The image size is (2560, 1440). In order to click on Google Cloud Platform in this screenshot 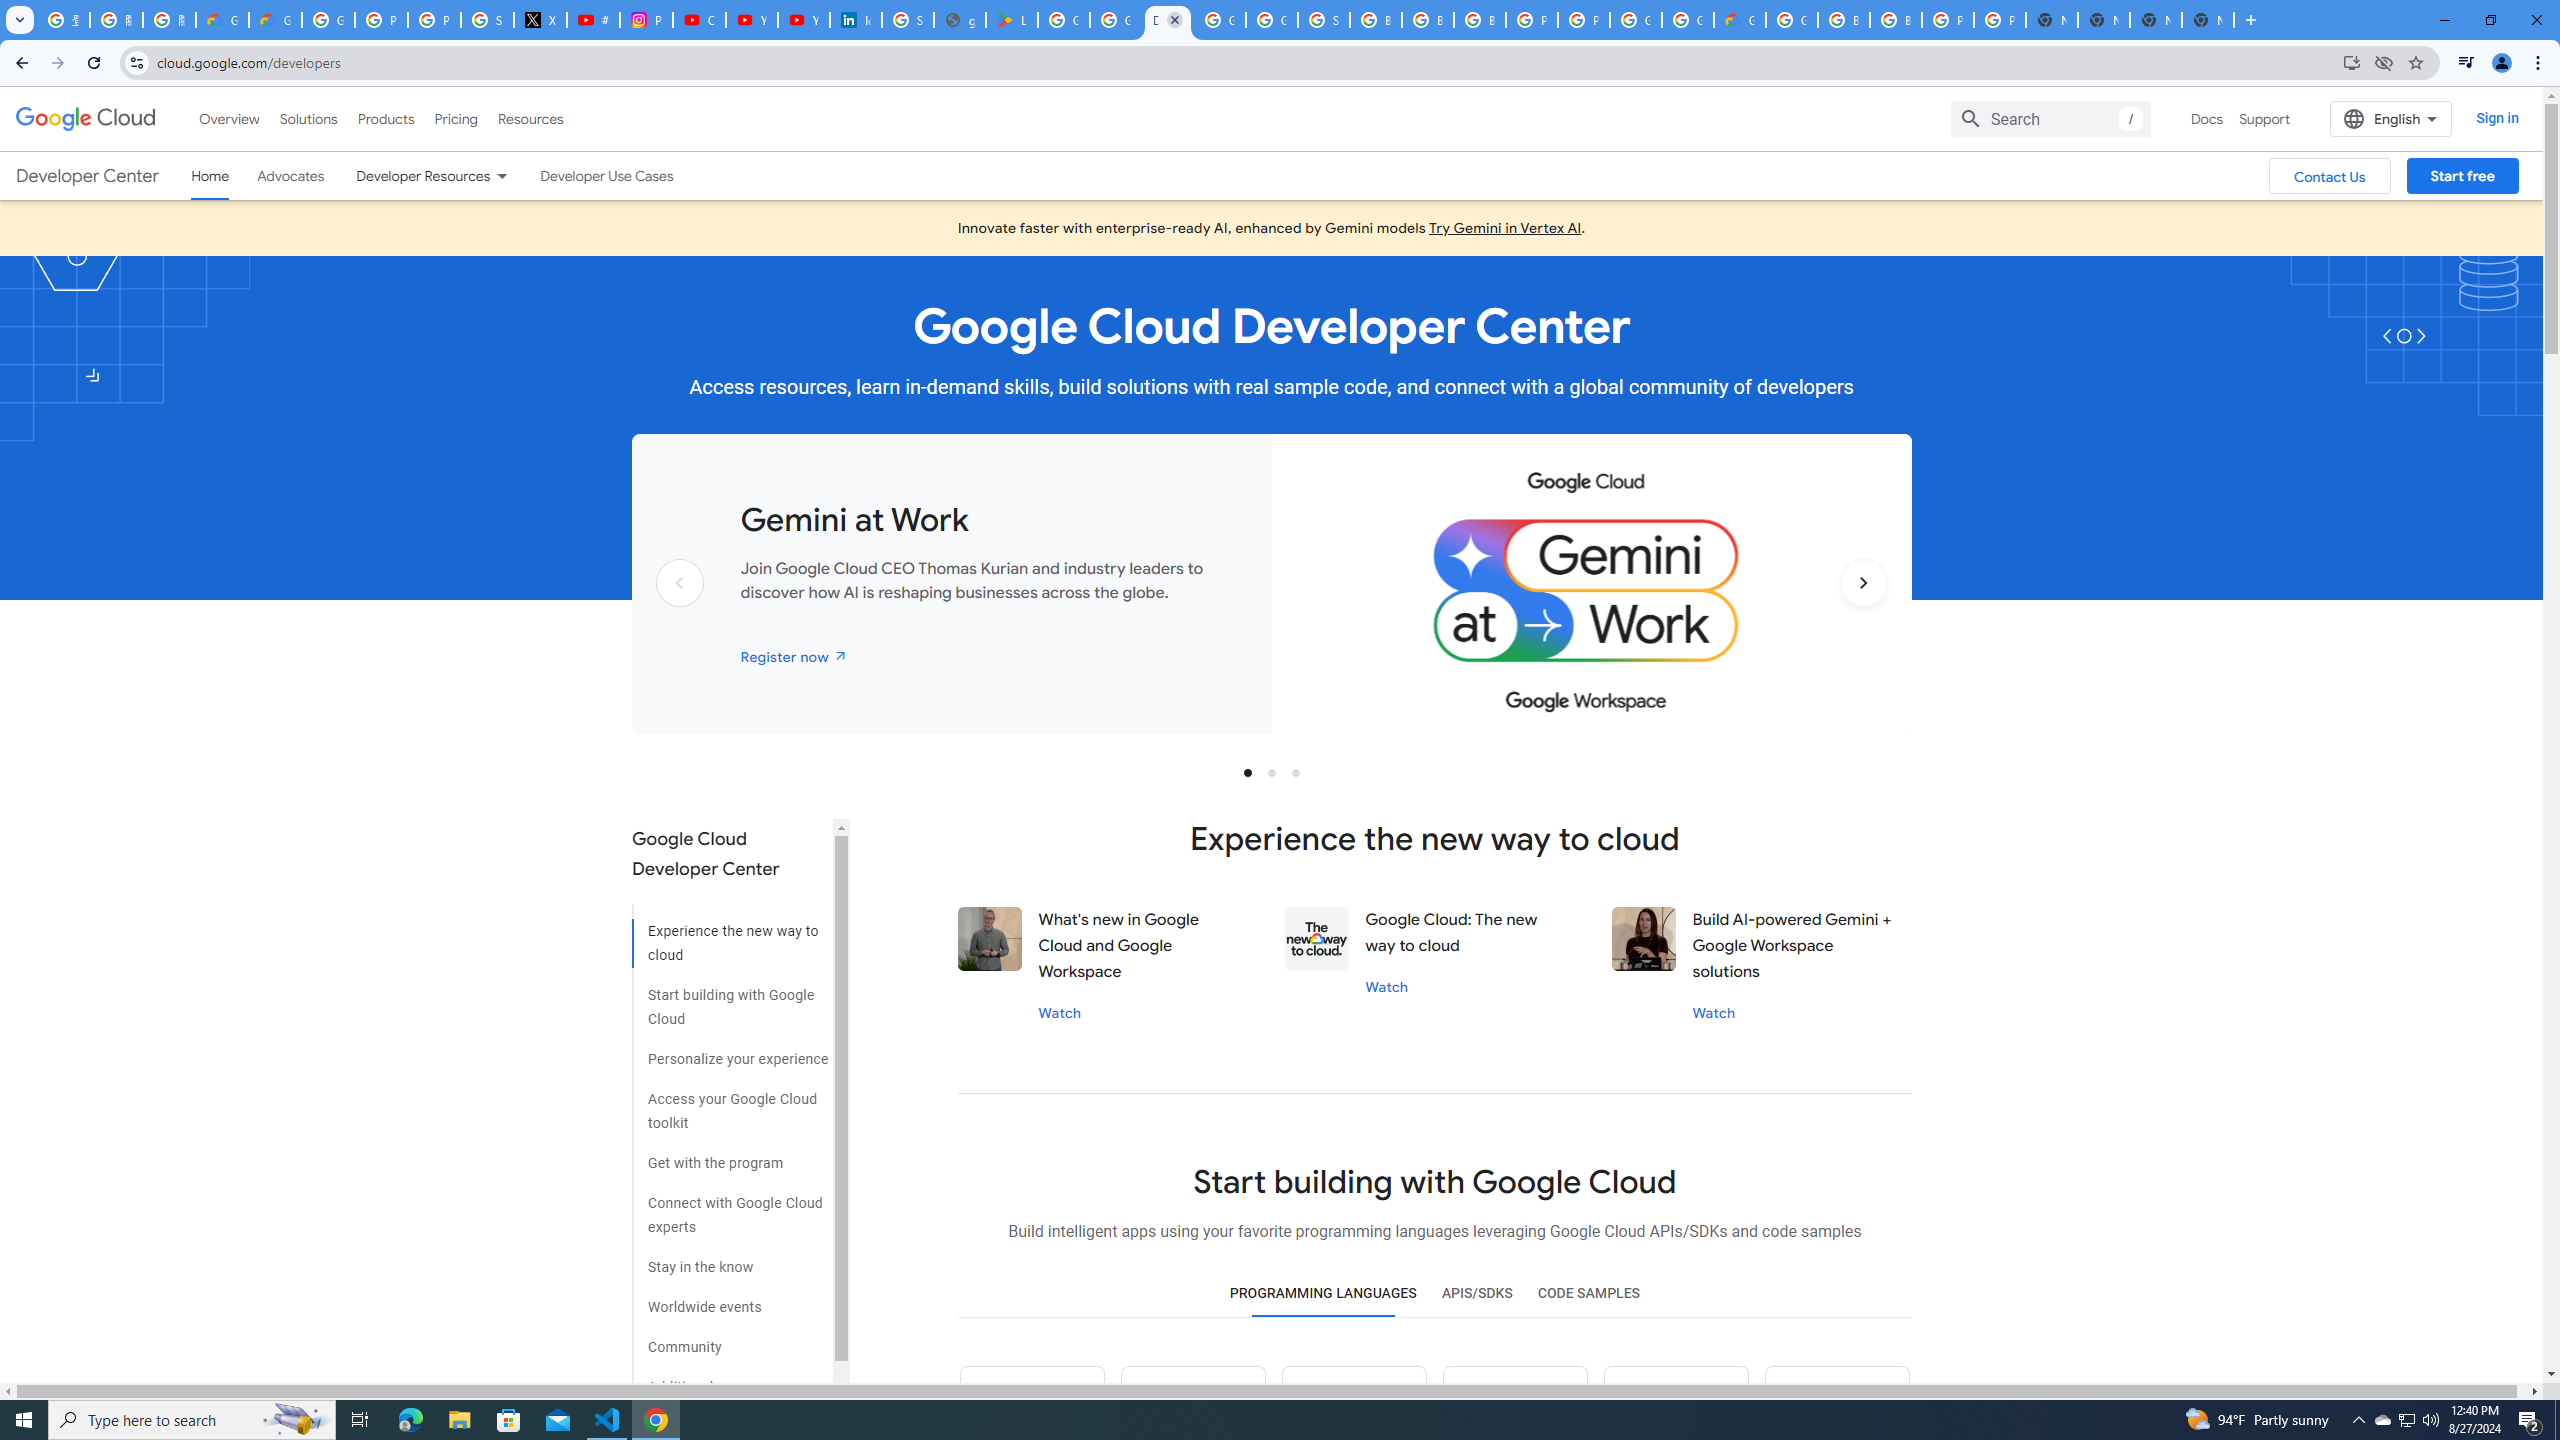, I will do `click(1792, 20)`.